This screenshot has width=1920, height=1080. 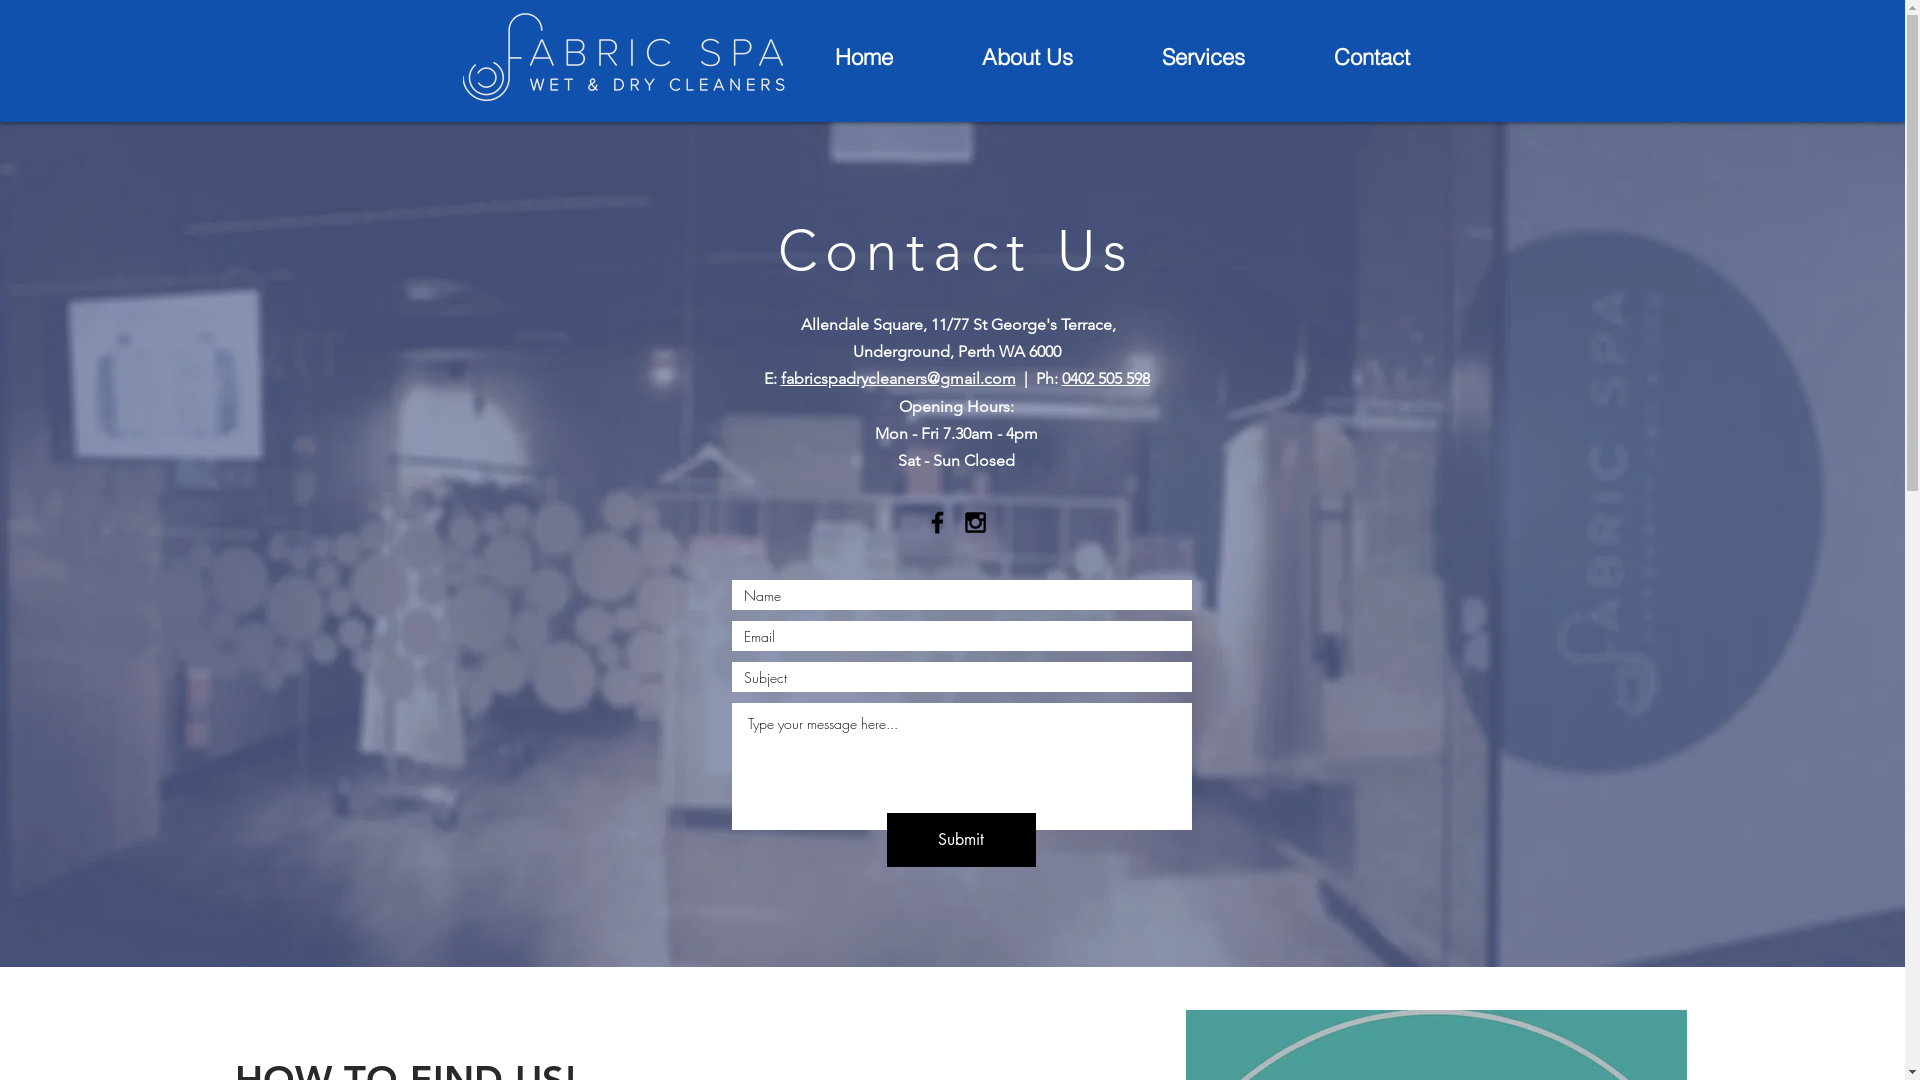 What do you see at coordinates (864, 57) in the screenshot?
I see `Home` at bounding box center [864, 57].